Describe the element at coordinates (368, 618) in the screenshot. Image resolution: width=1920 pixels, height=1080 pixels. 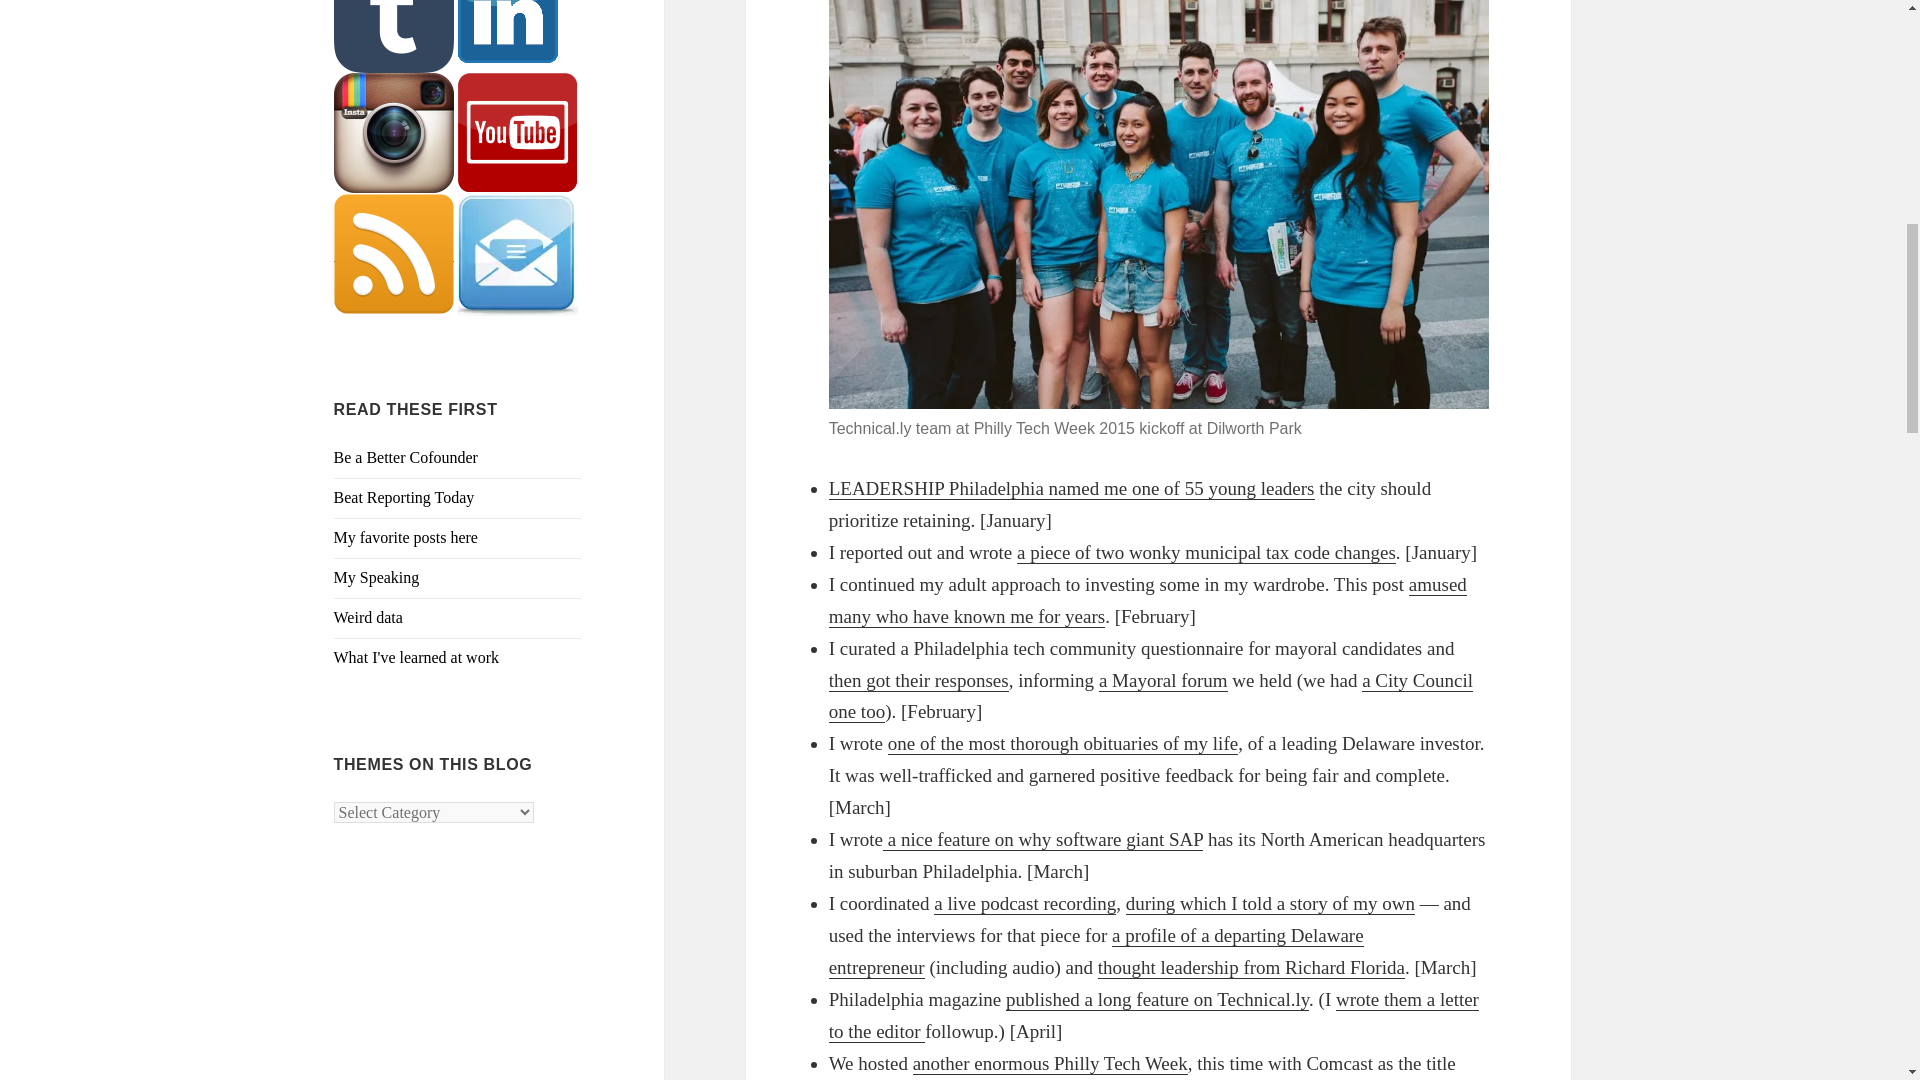
I see `Posts I write to quantify unexpected stuff` at that location.